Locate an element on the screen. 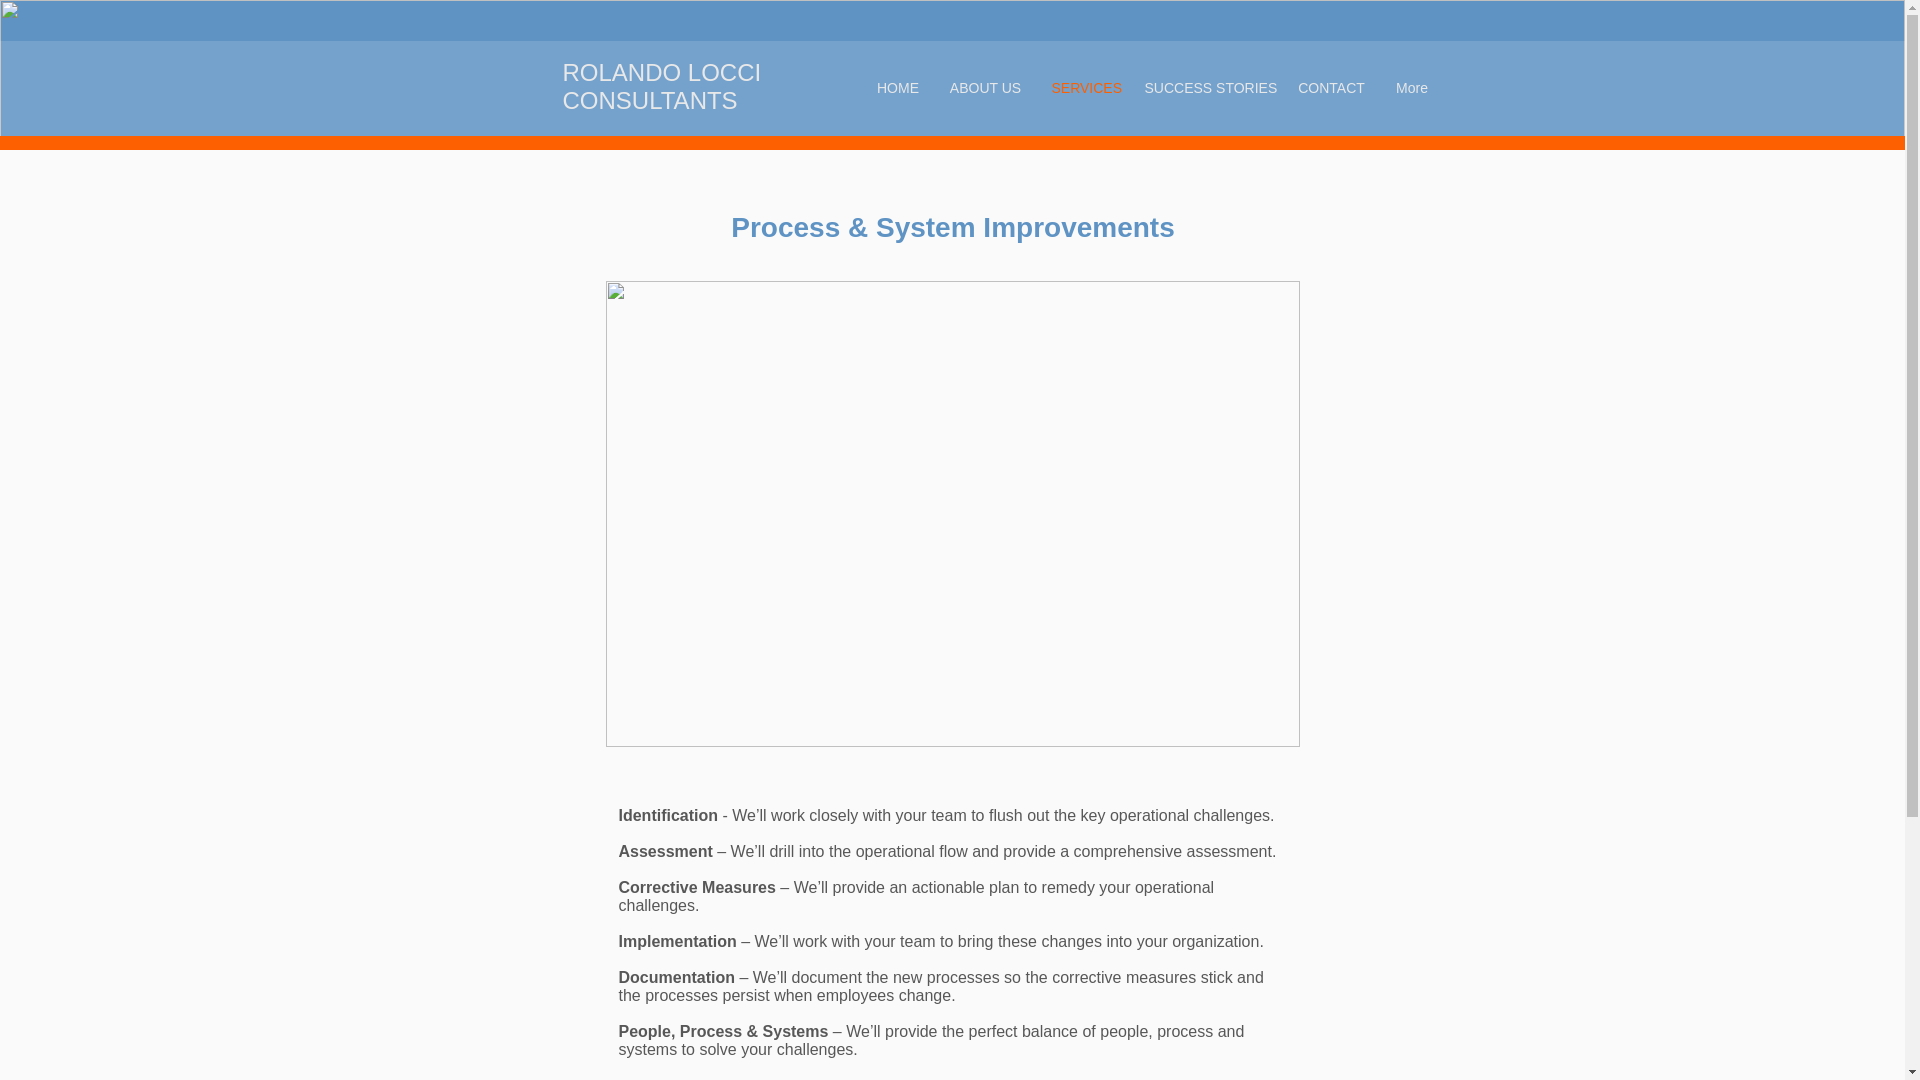  CONTACT is located at coordinates (1331, 88).